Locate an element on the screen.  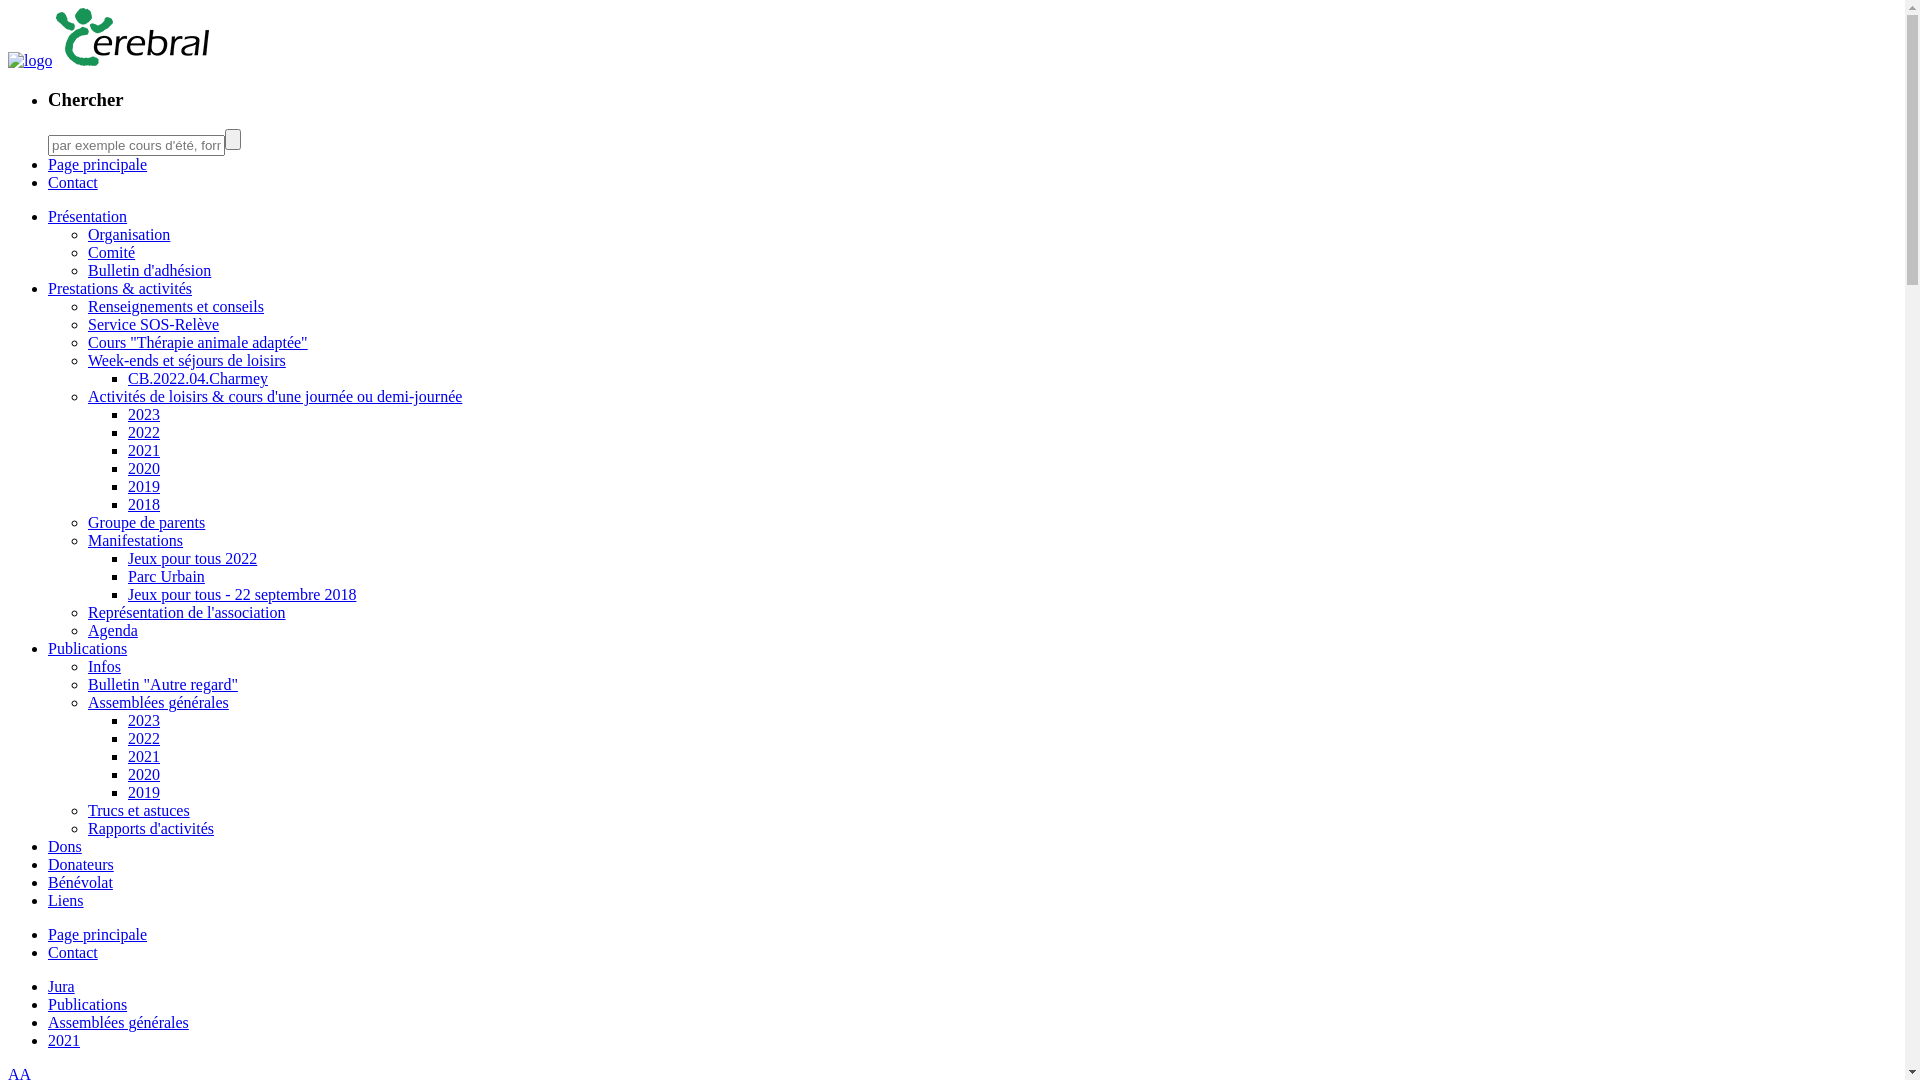
Jeux pour tous - 22 septembre 2018 is located at coordinates (242, 594).